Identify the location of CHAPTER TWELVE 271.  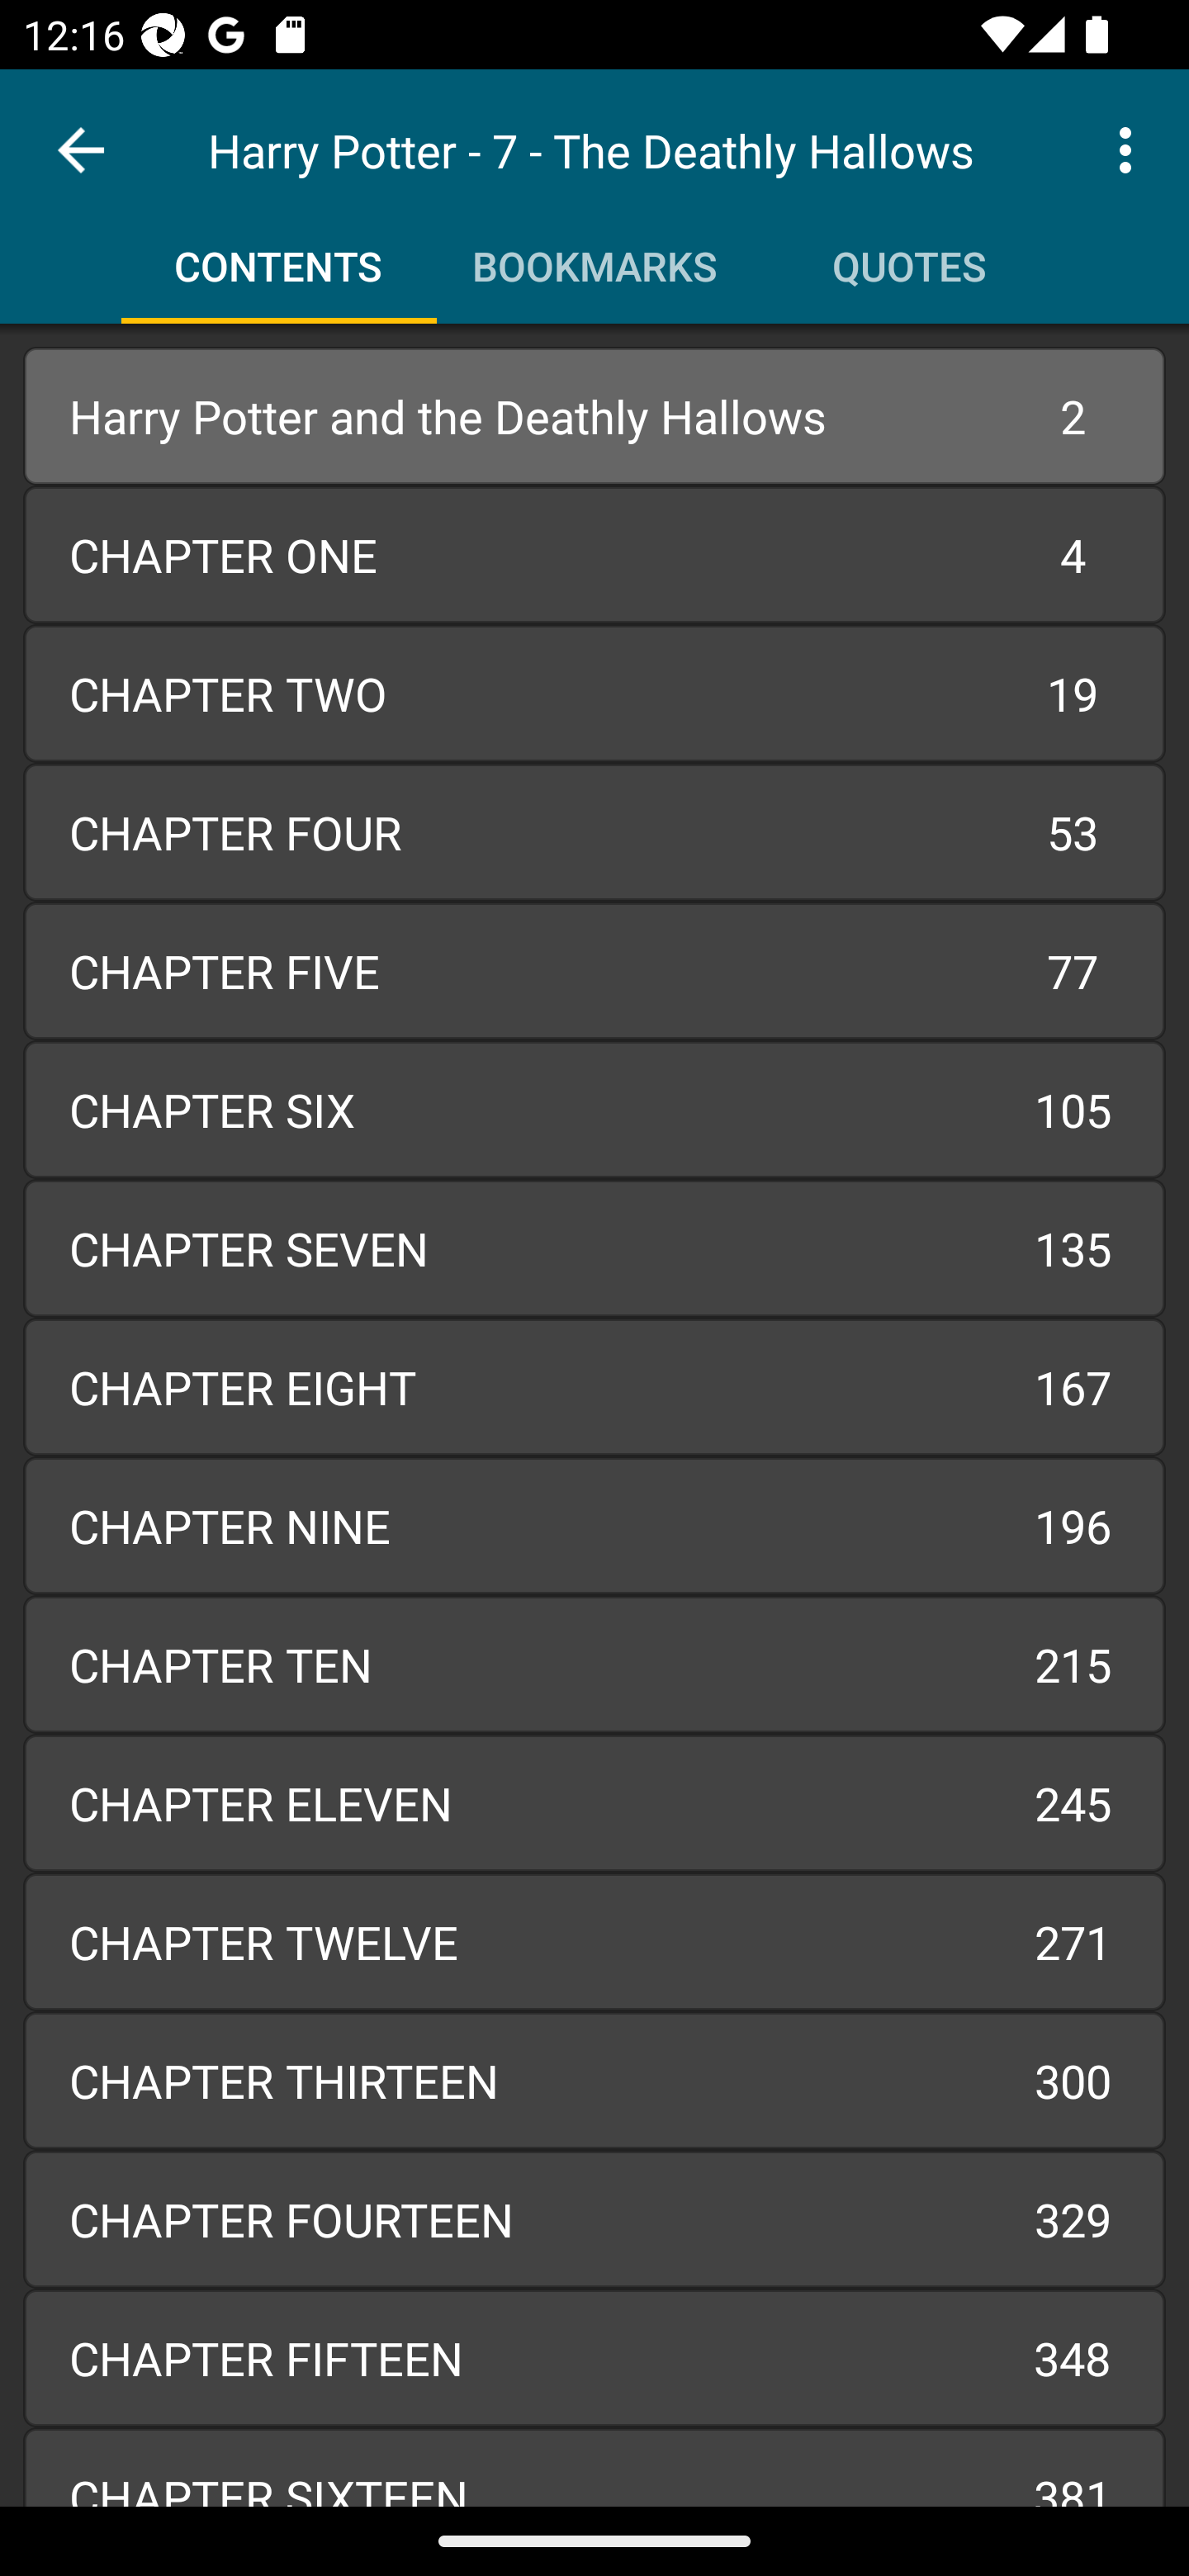
(594, 1942).